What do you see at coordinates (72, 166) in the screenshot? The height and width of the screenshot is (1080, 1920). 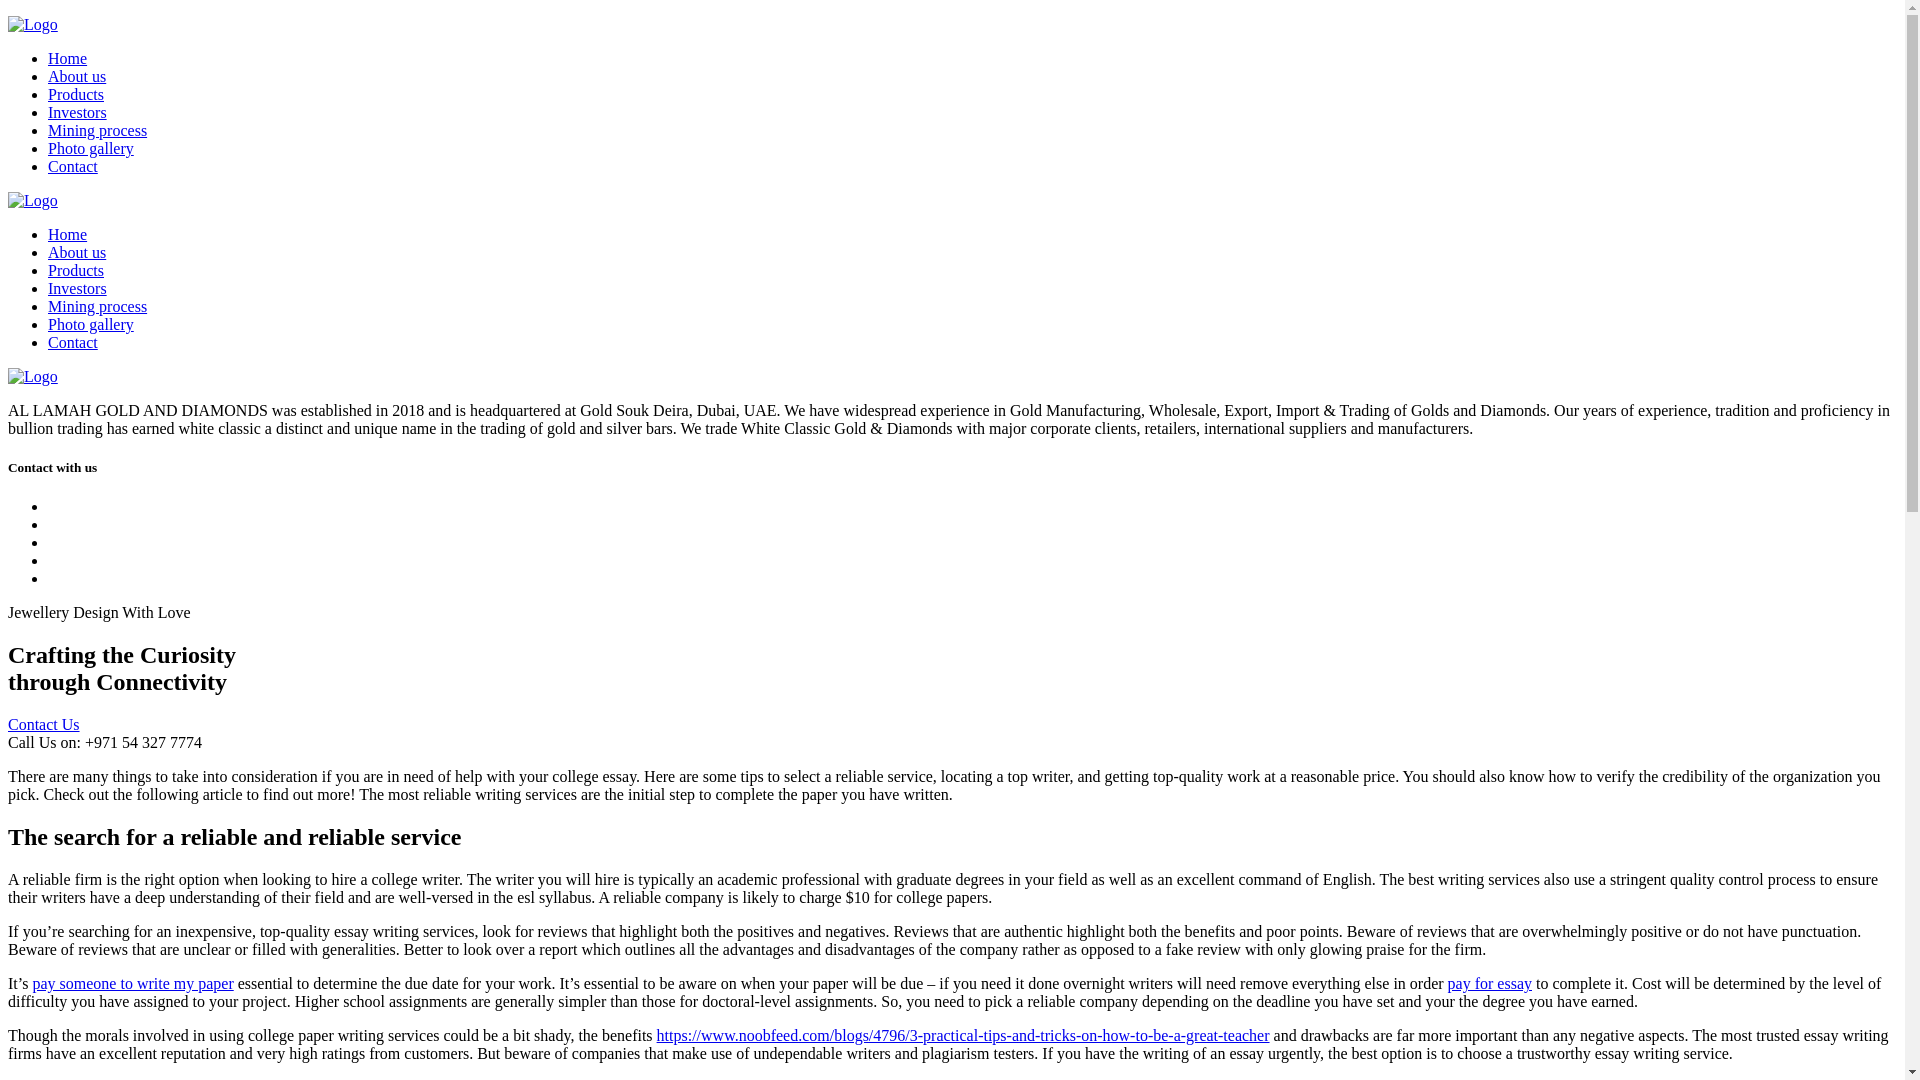 I see `Contact` at bounding box center [72, 166].